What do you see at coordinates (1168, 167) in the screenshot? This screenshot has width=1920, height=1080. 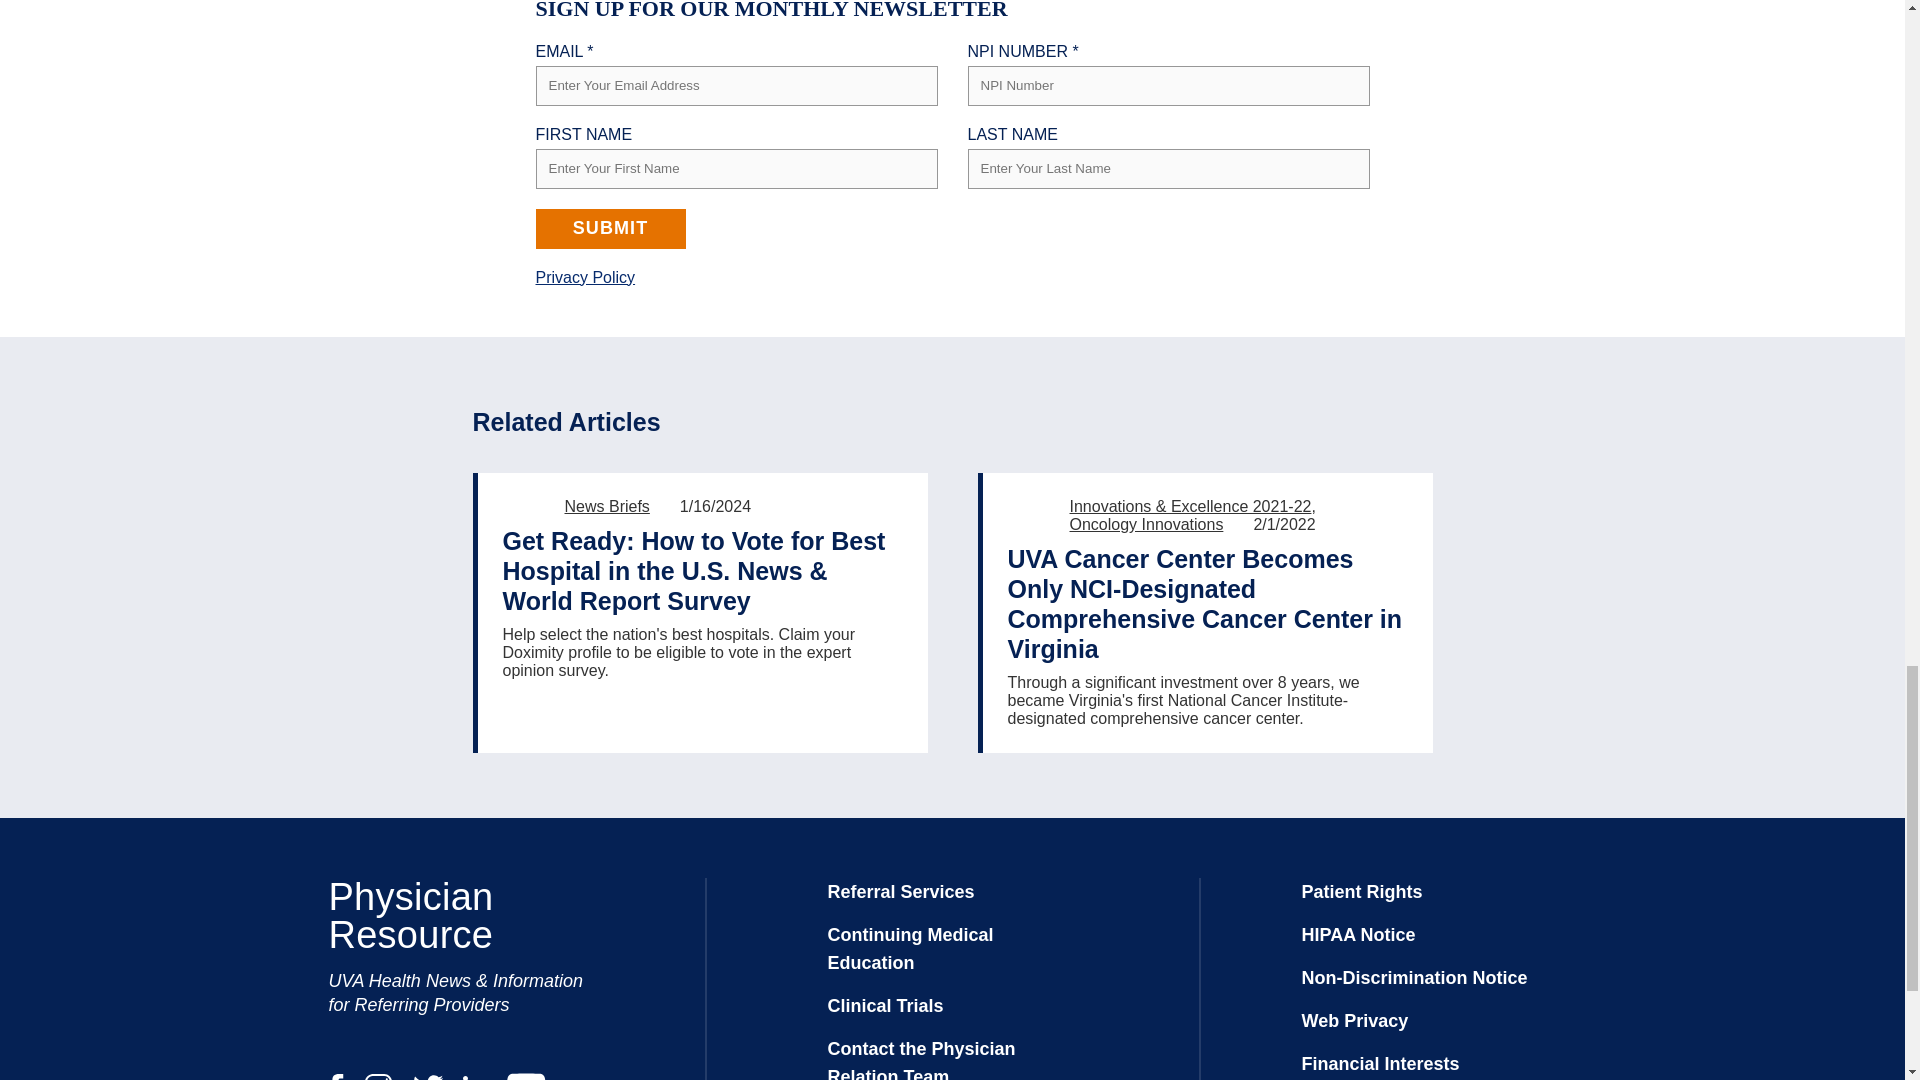 I see `Last Name` at bounding box center [1168, 167].